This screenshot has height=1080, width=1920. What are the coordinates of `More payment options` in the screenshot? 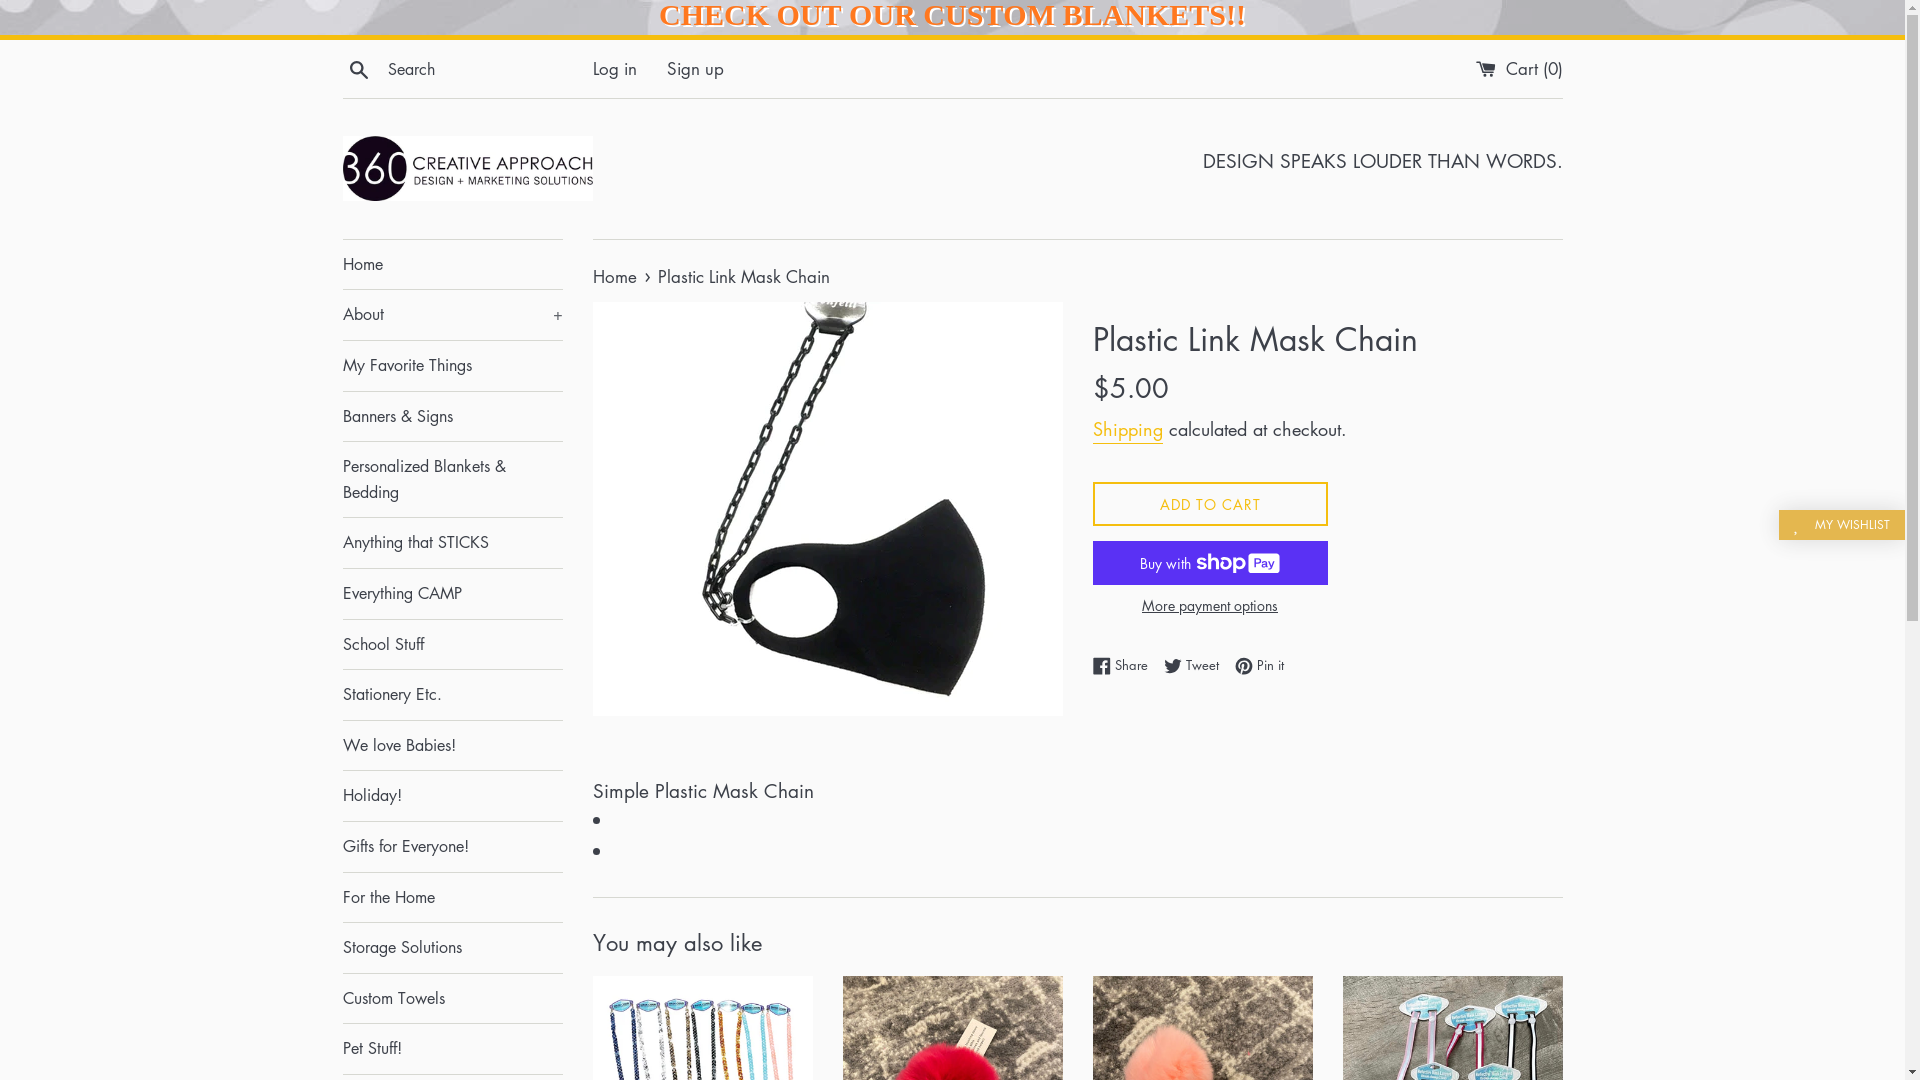 It's located at (1210, 605).